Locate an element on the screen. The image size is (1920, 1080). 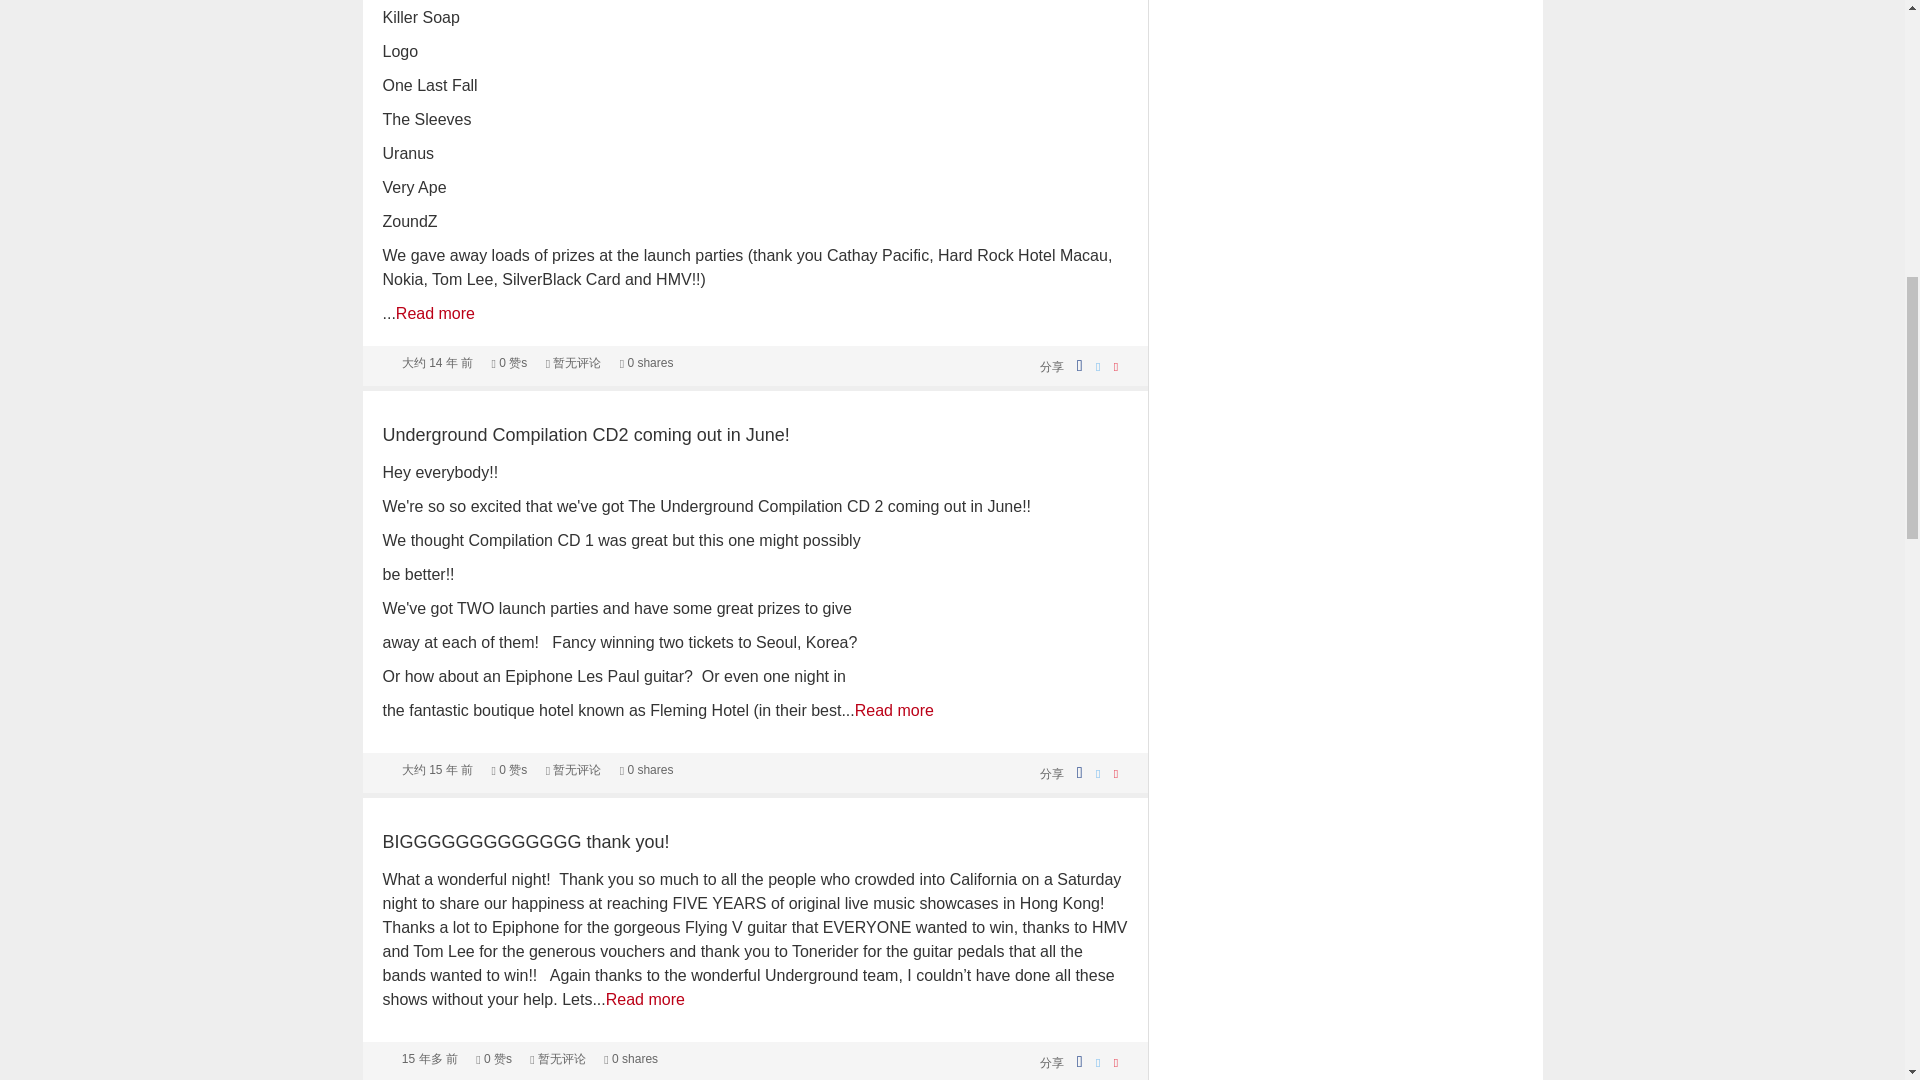
Read more is located at coordinates (894, 710).